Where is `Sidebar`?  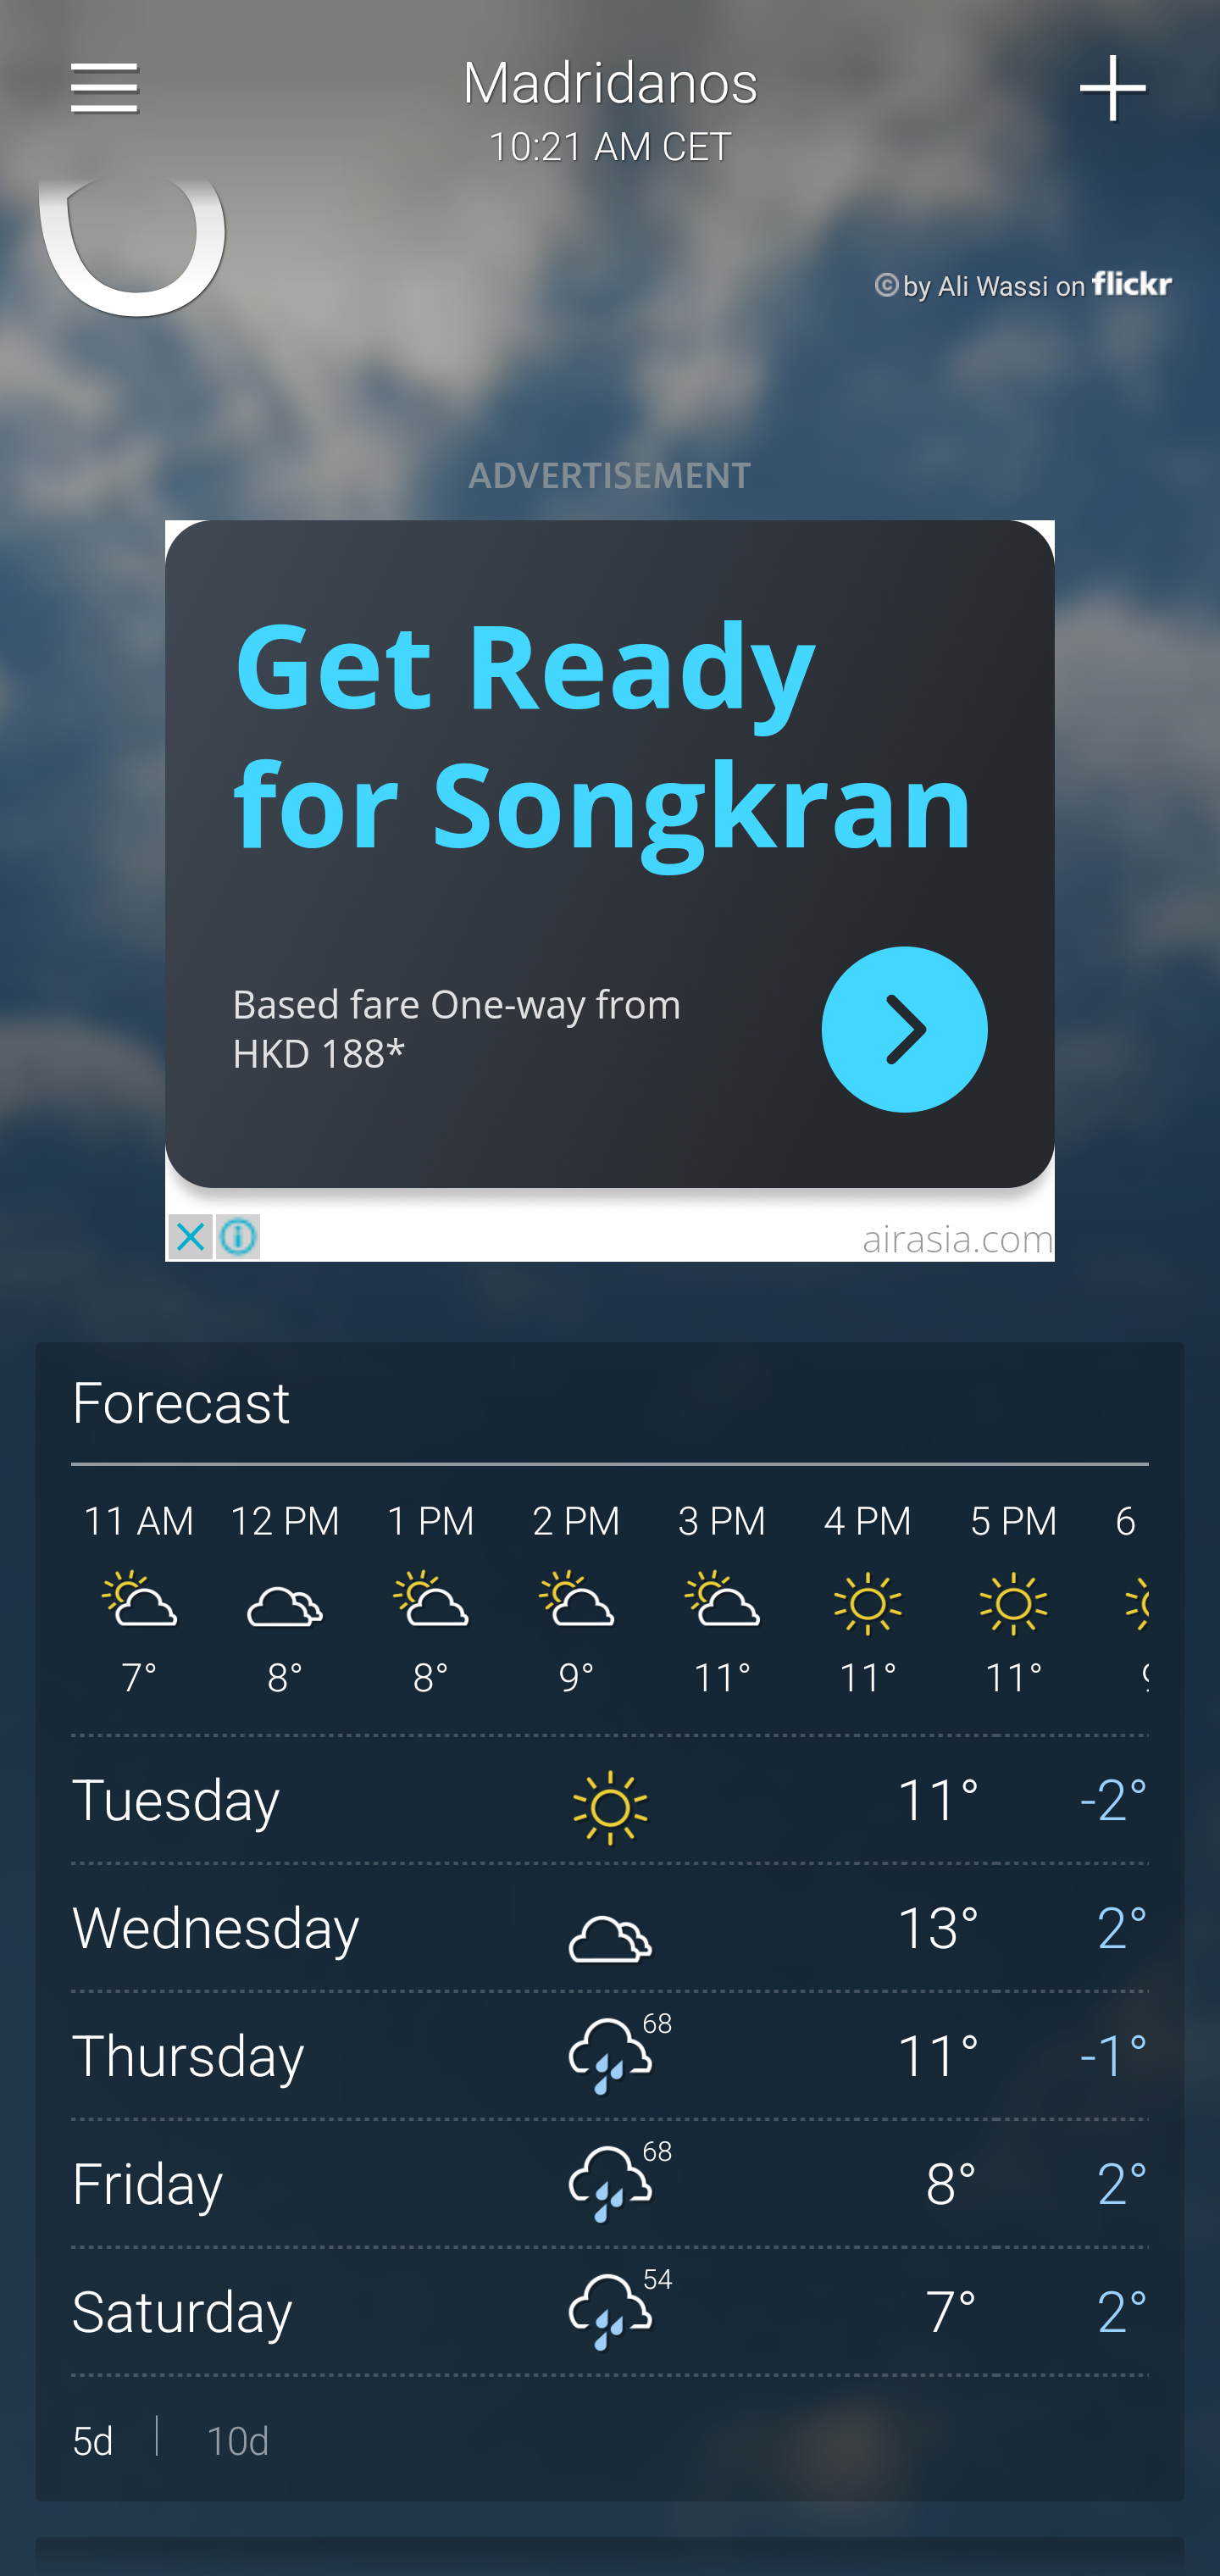 Sidebar is located at coordinates (105, 88).